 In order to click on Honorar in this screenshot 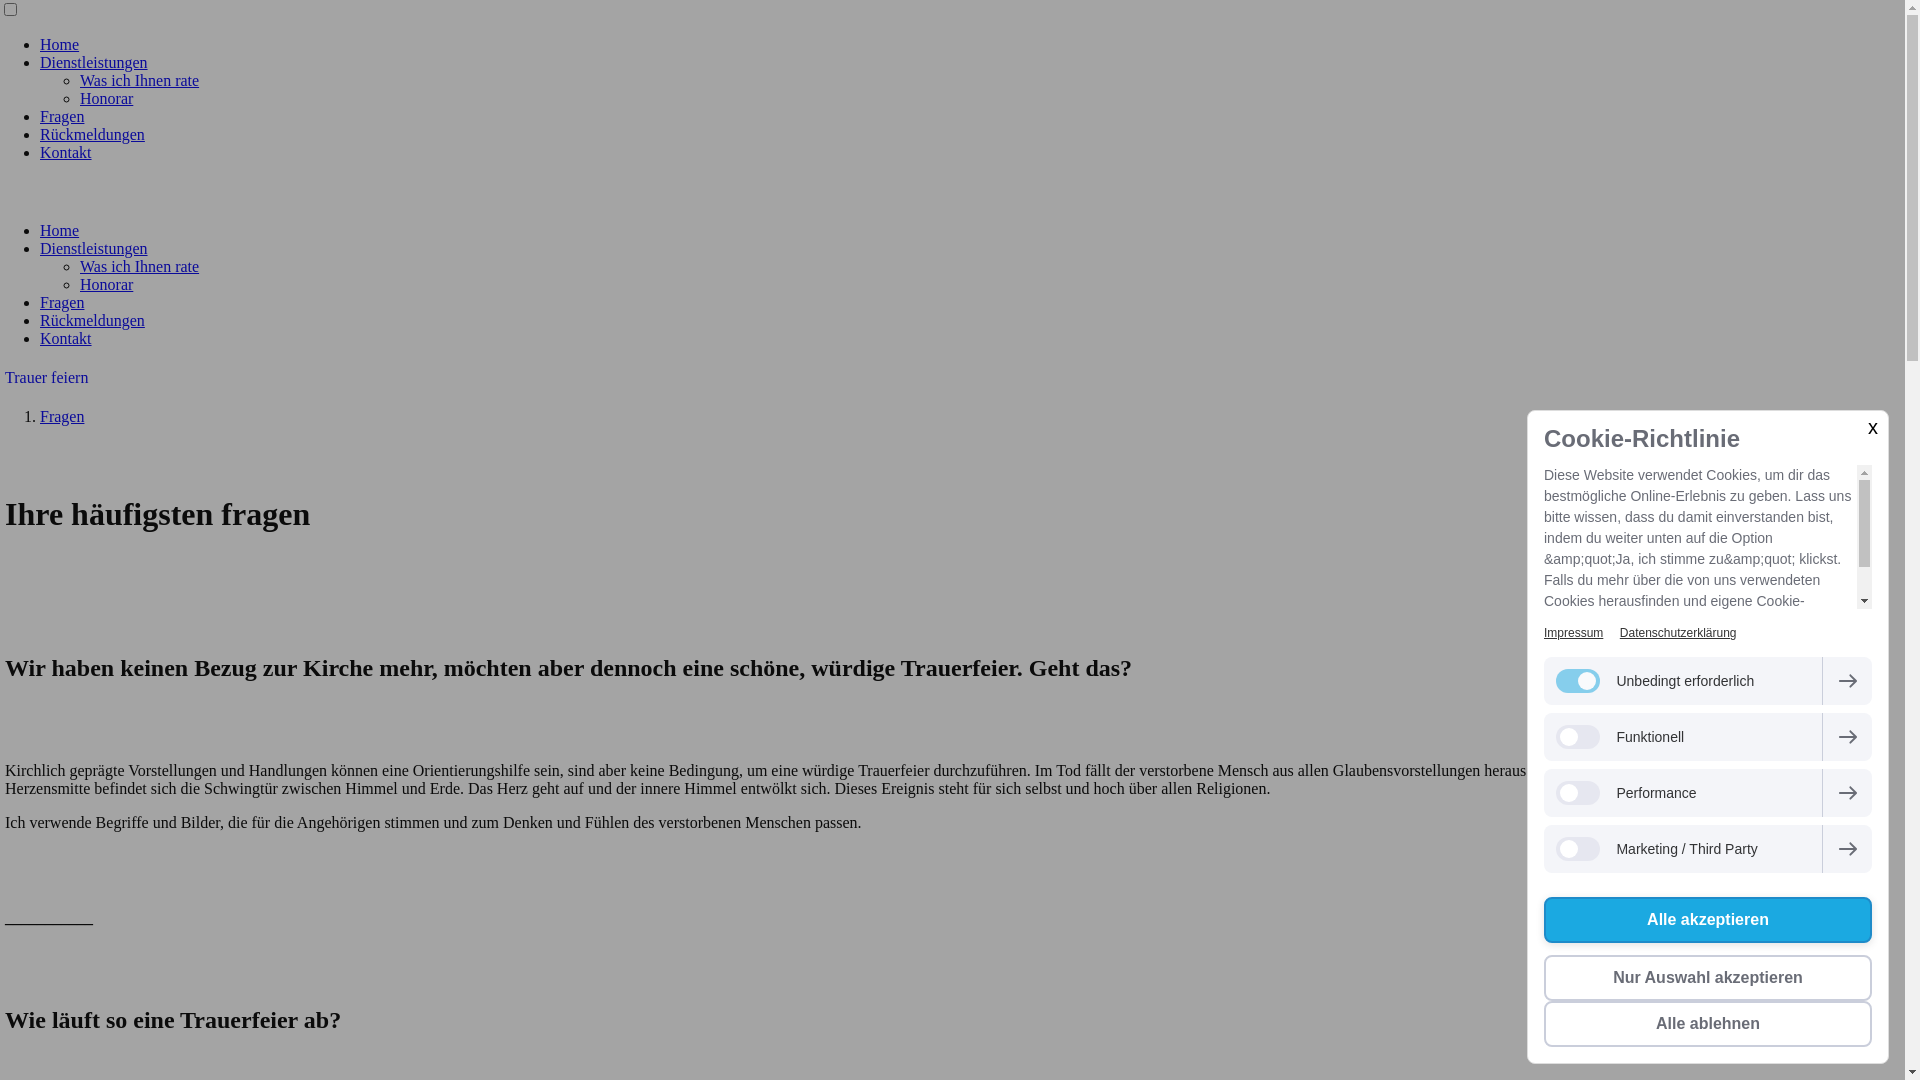, I will do `click(106, 284)`.